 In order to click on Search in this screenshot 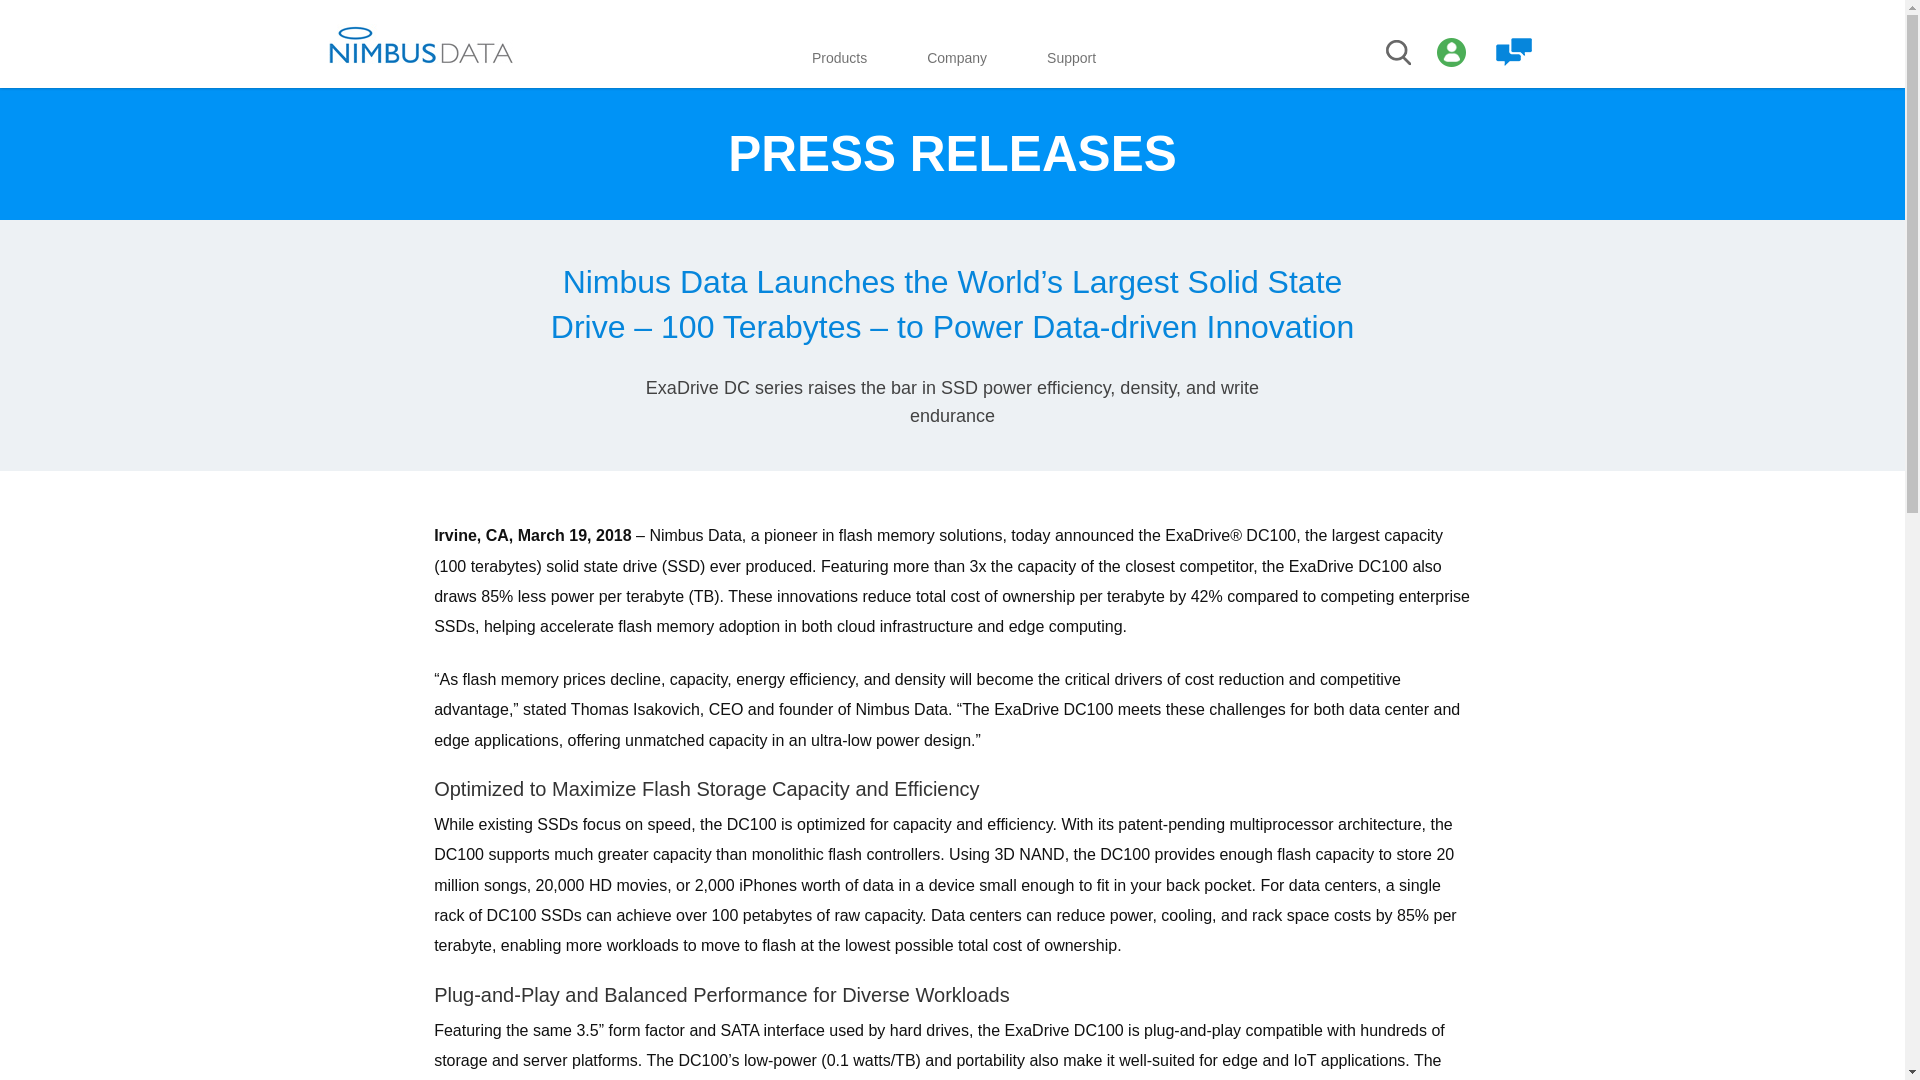, I will do `click(1400, 52)`.